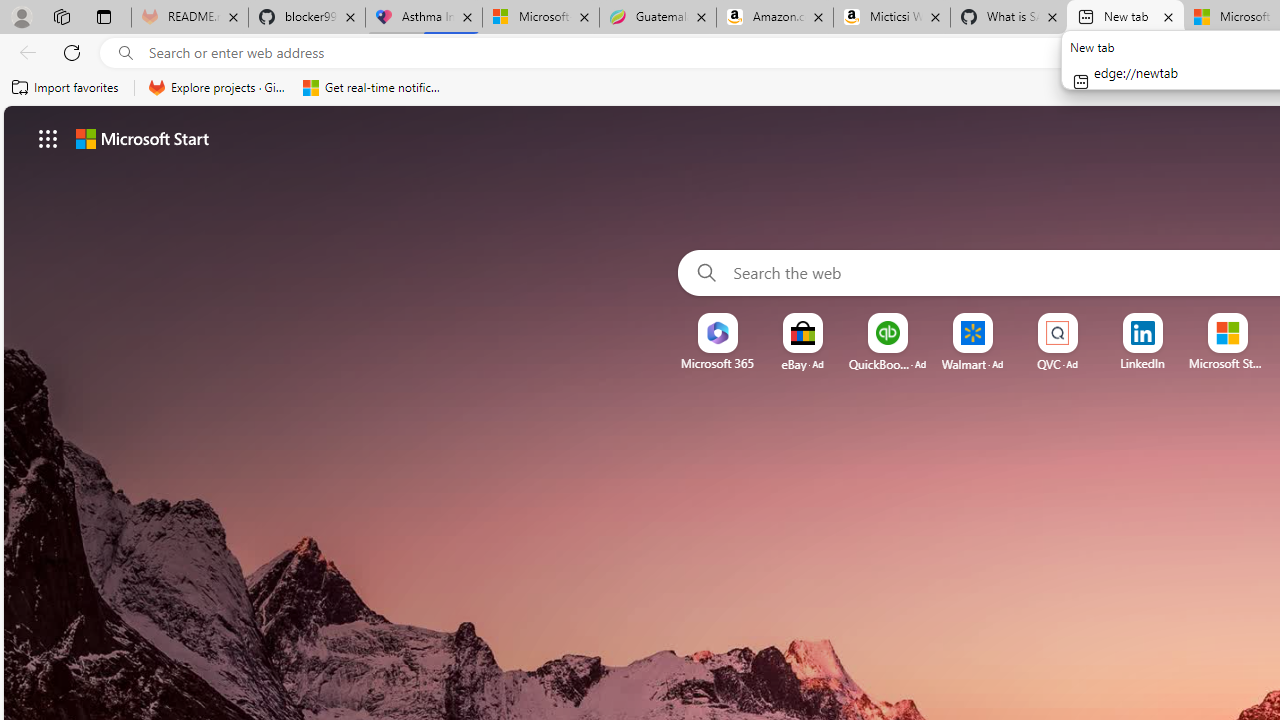  What do you see at coordinates (540, 18) in the screenshot?
I see `Microsoft-Report a Concern to Bing` at bounding box center [540, 18].